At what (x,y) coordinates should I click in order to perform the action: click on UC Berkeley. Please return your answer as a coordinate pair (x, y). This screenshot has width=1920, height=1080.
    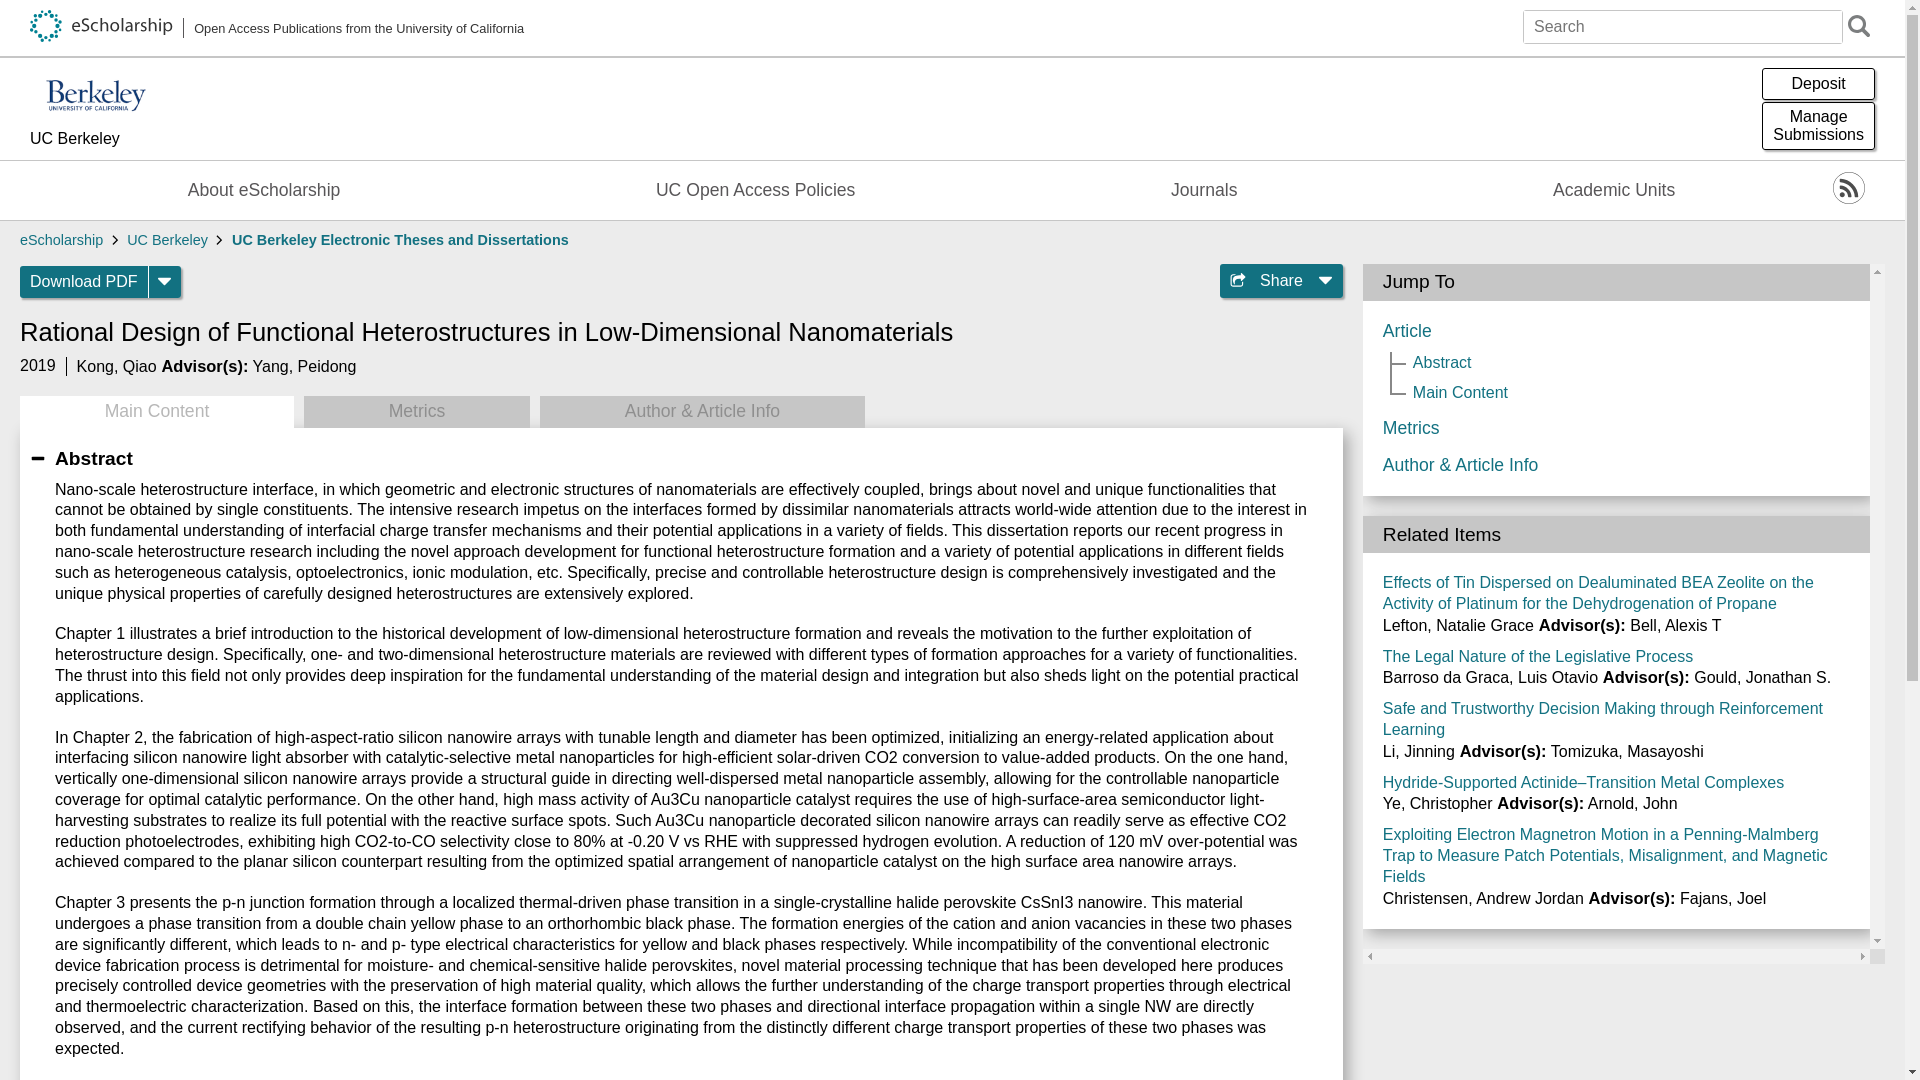
    Looking at the image, I should click on (166, 240).